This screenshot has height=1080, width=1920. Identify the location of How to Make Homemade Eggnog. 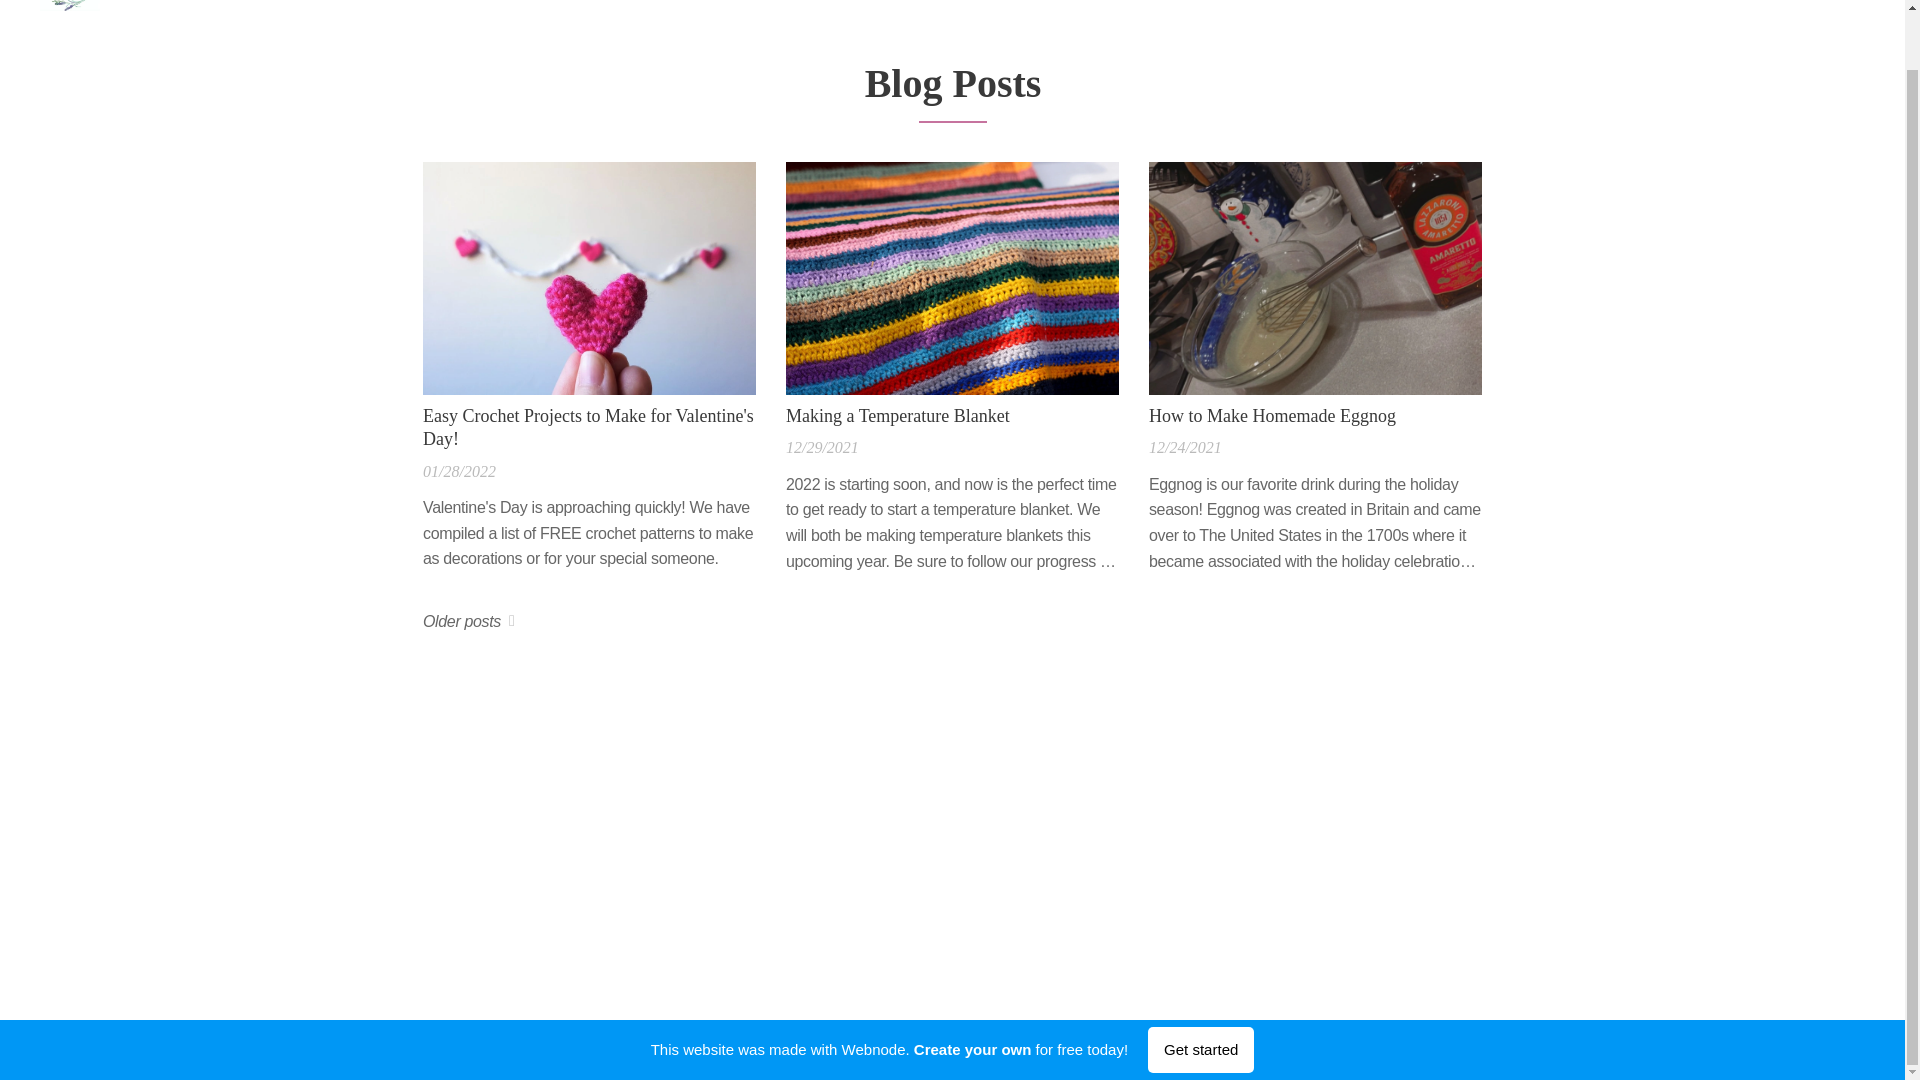
(1314, 416).